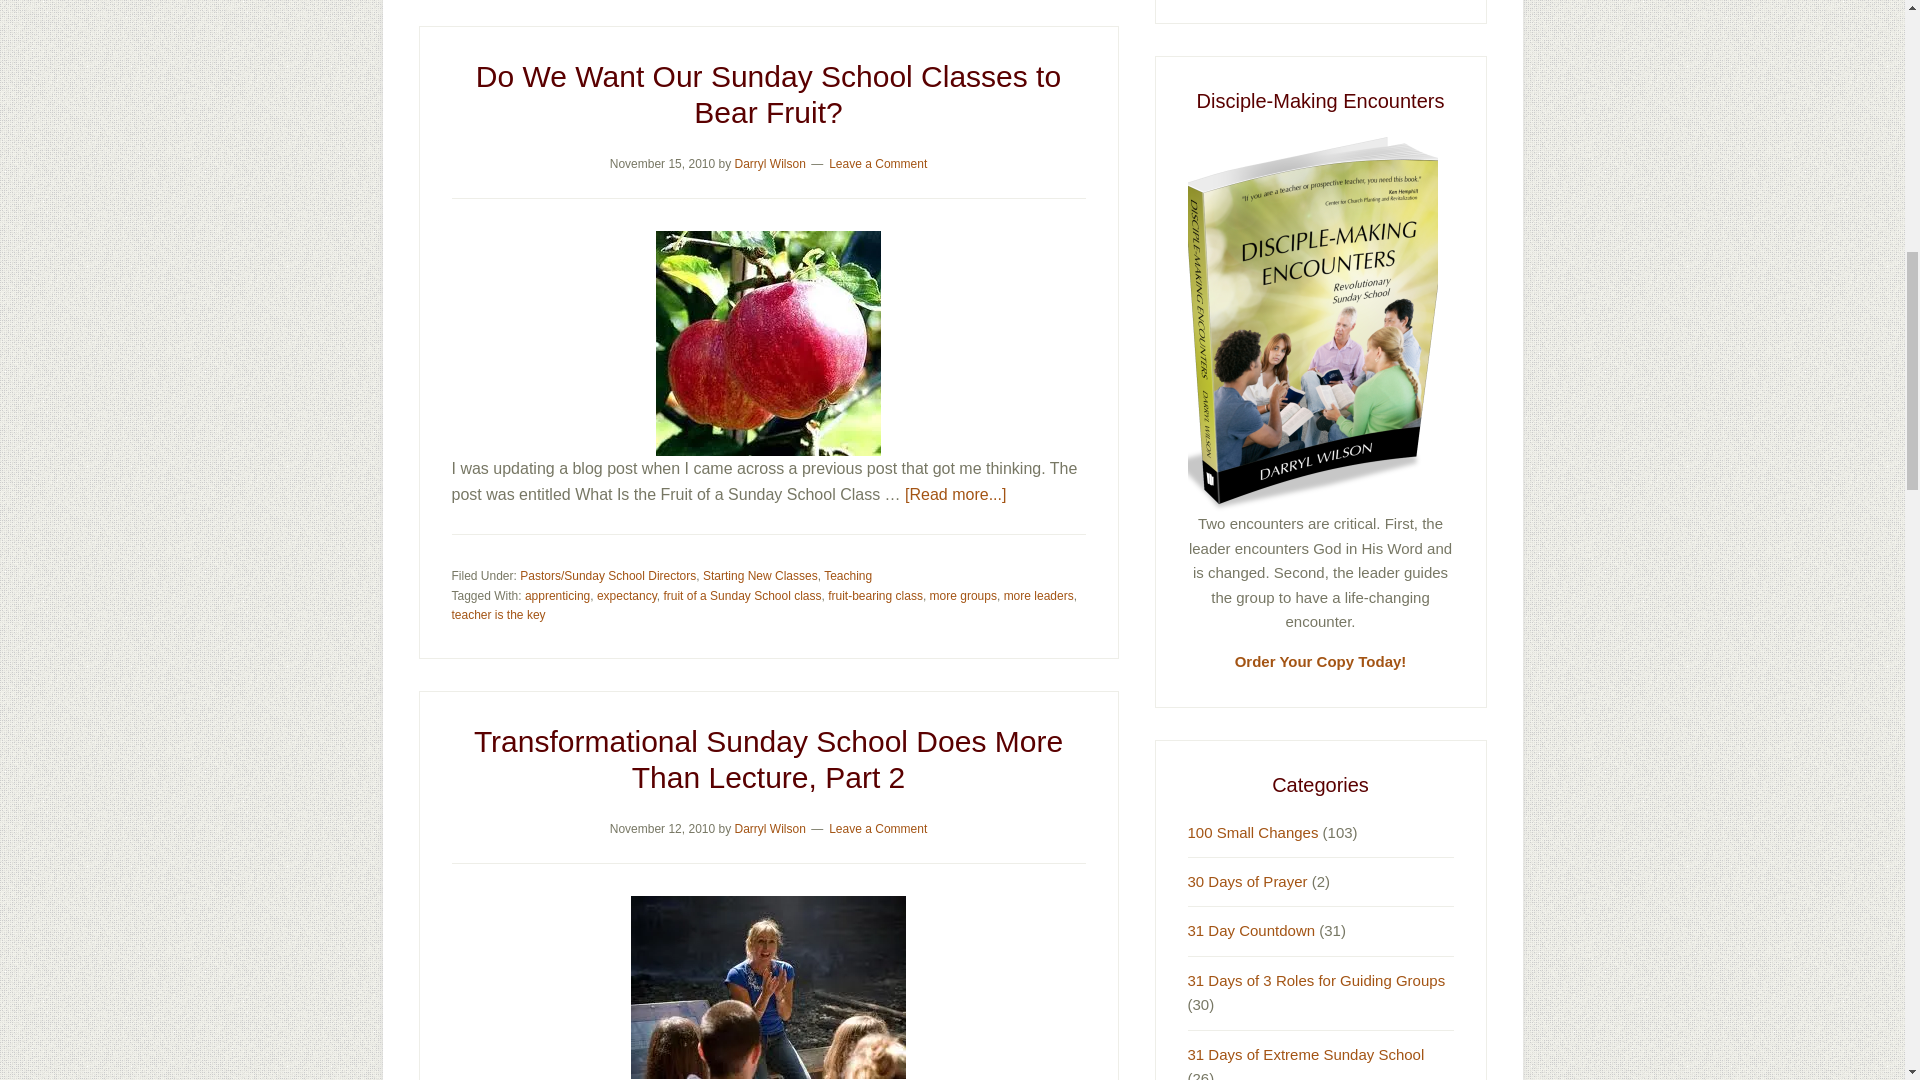 The width and height of the screenshot is (1920, 1080). I want to click on Starting New Classes, so click(760, 576).